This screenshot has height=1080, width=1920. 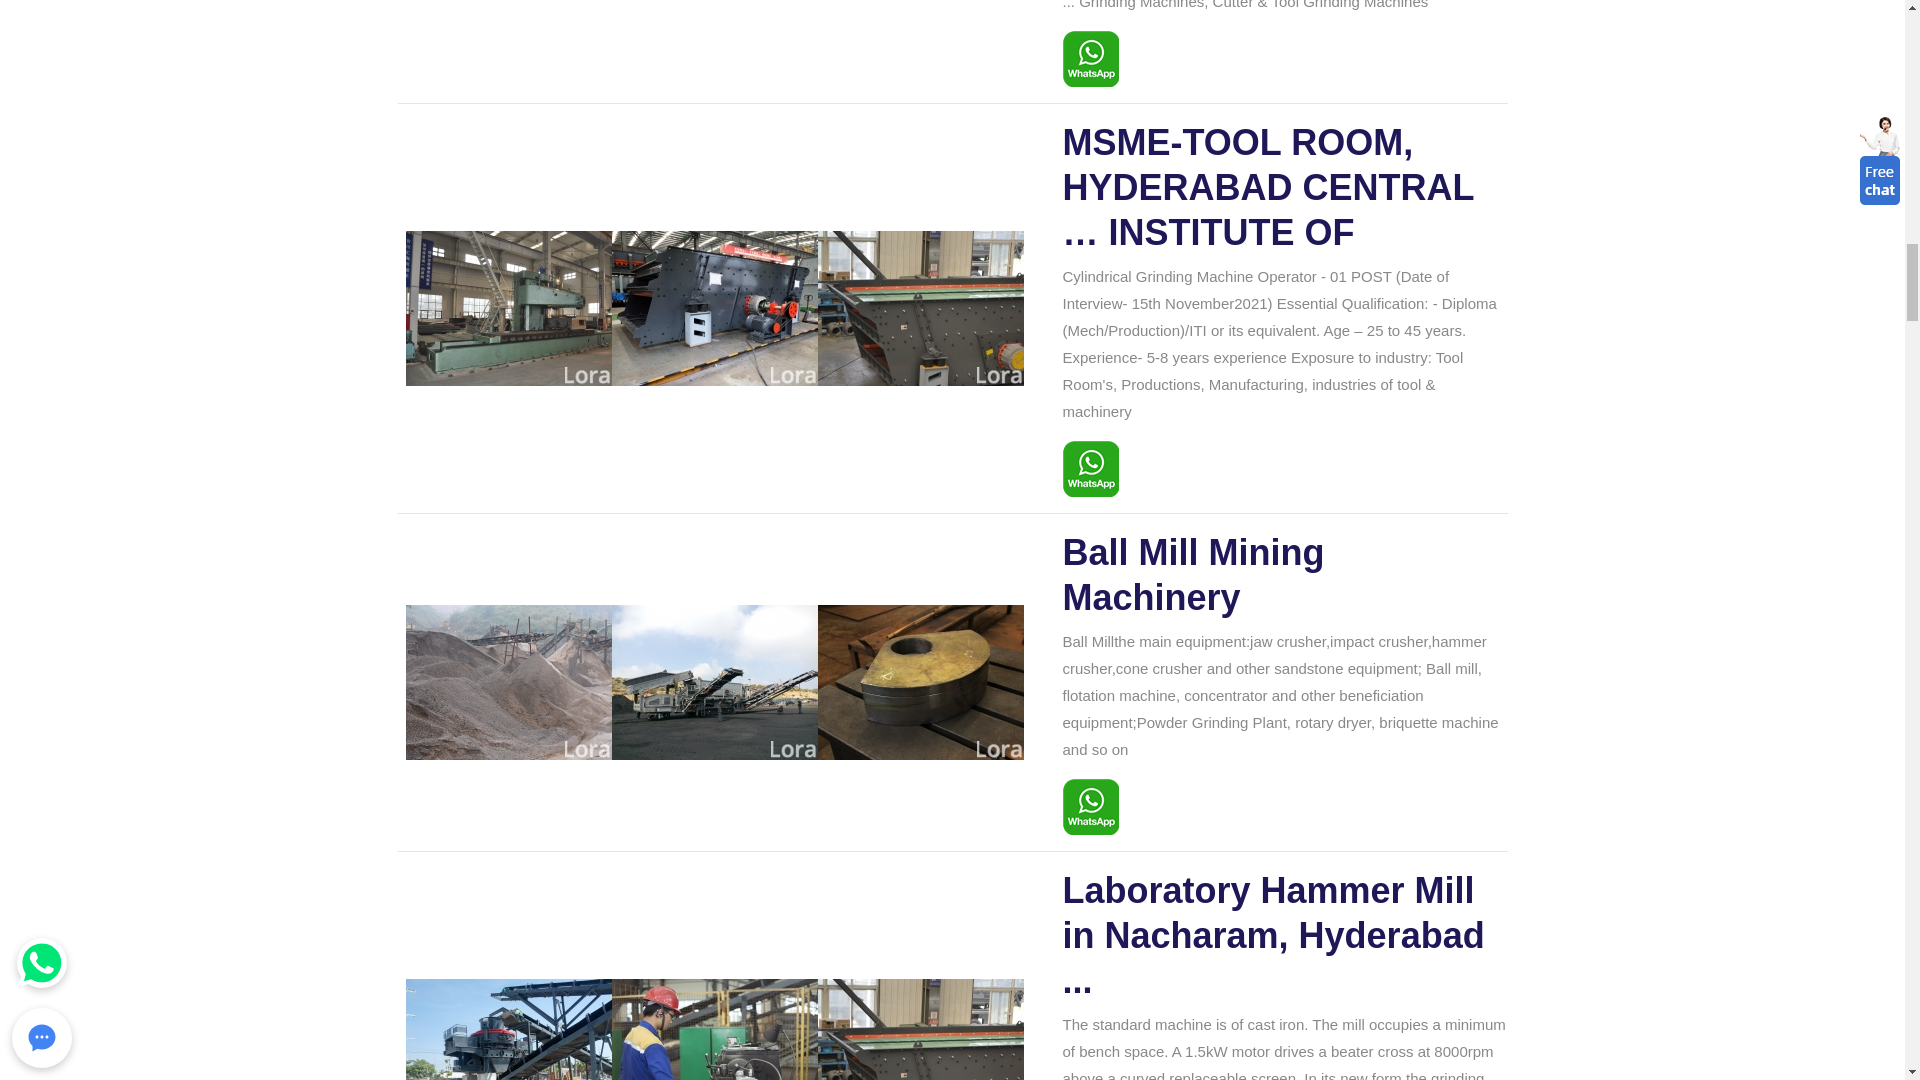 I want to click on Laboratory Hammer Mill in Nacharam, Hyderabad ..., so click(x=1284, y=936).